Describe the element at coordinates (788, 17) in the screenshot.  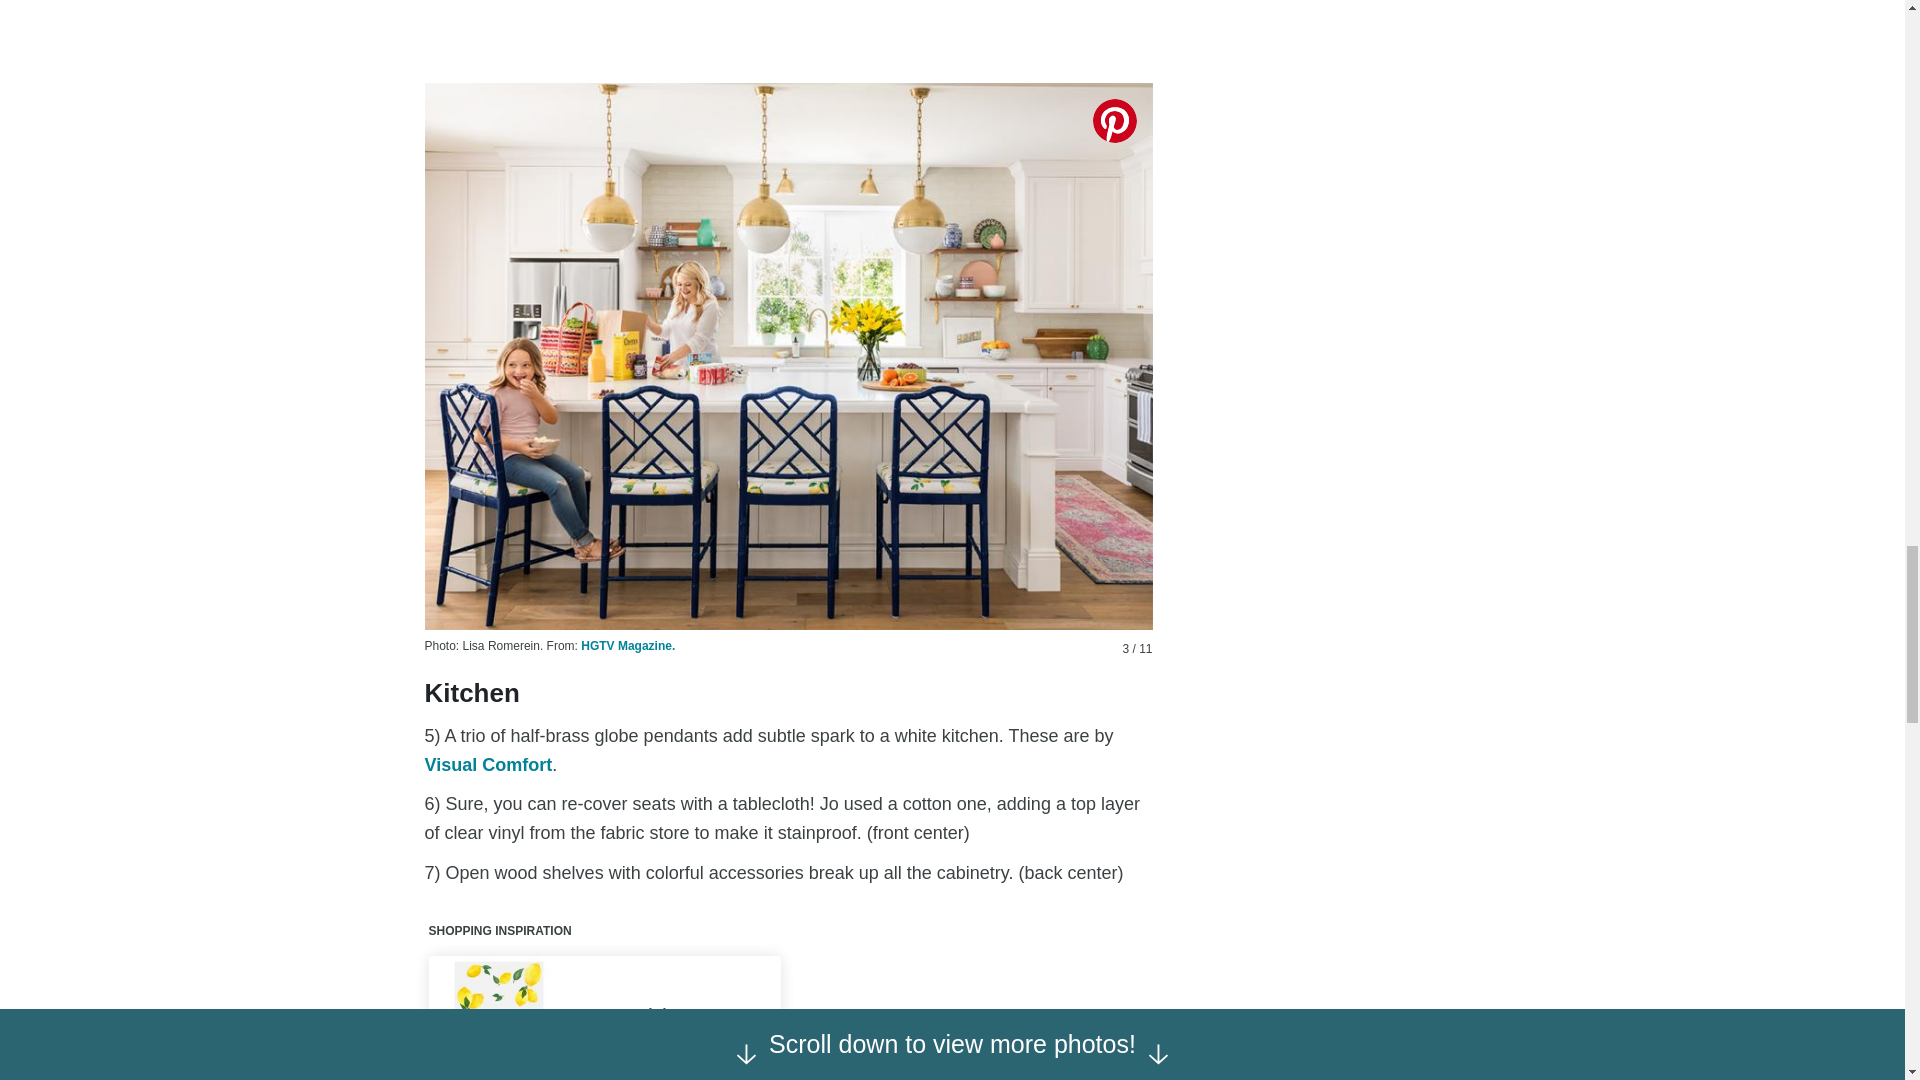
I see `3rd party ad content` at that location.